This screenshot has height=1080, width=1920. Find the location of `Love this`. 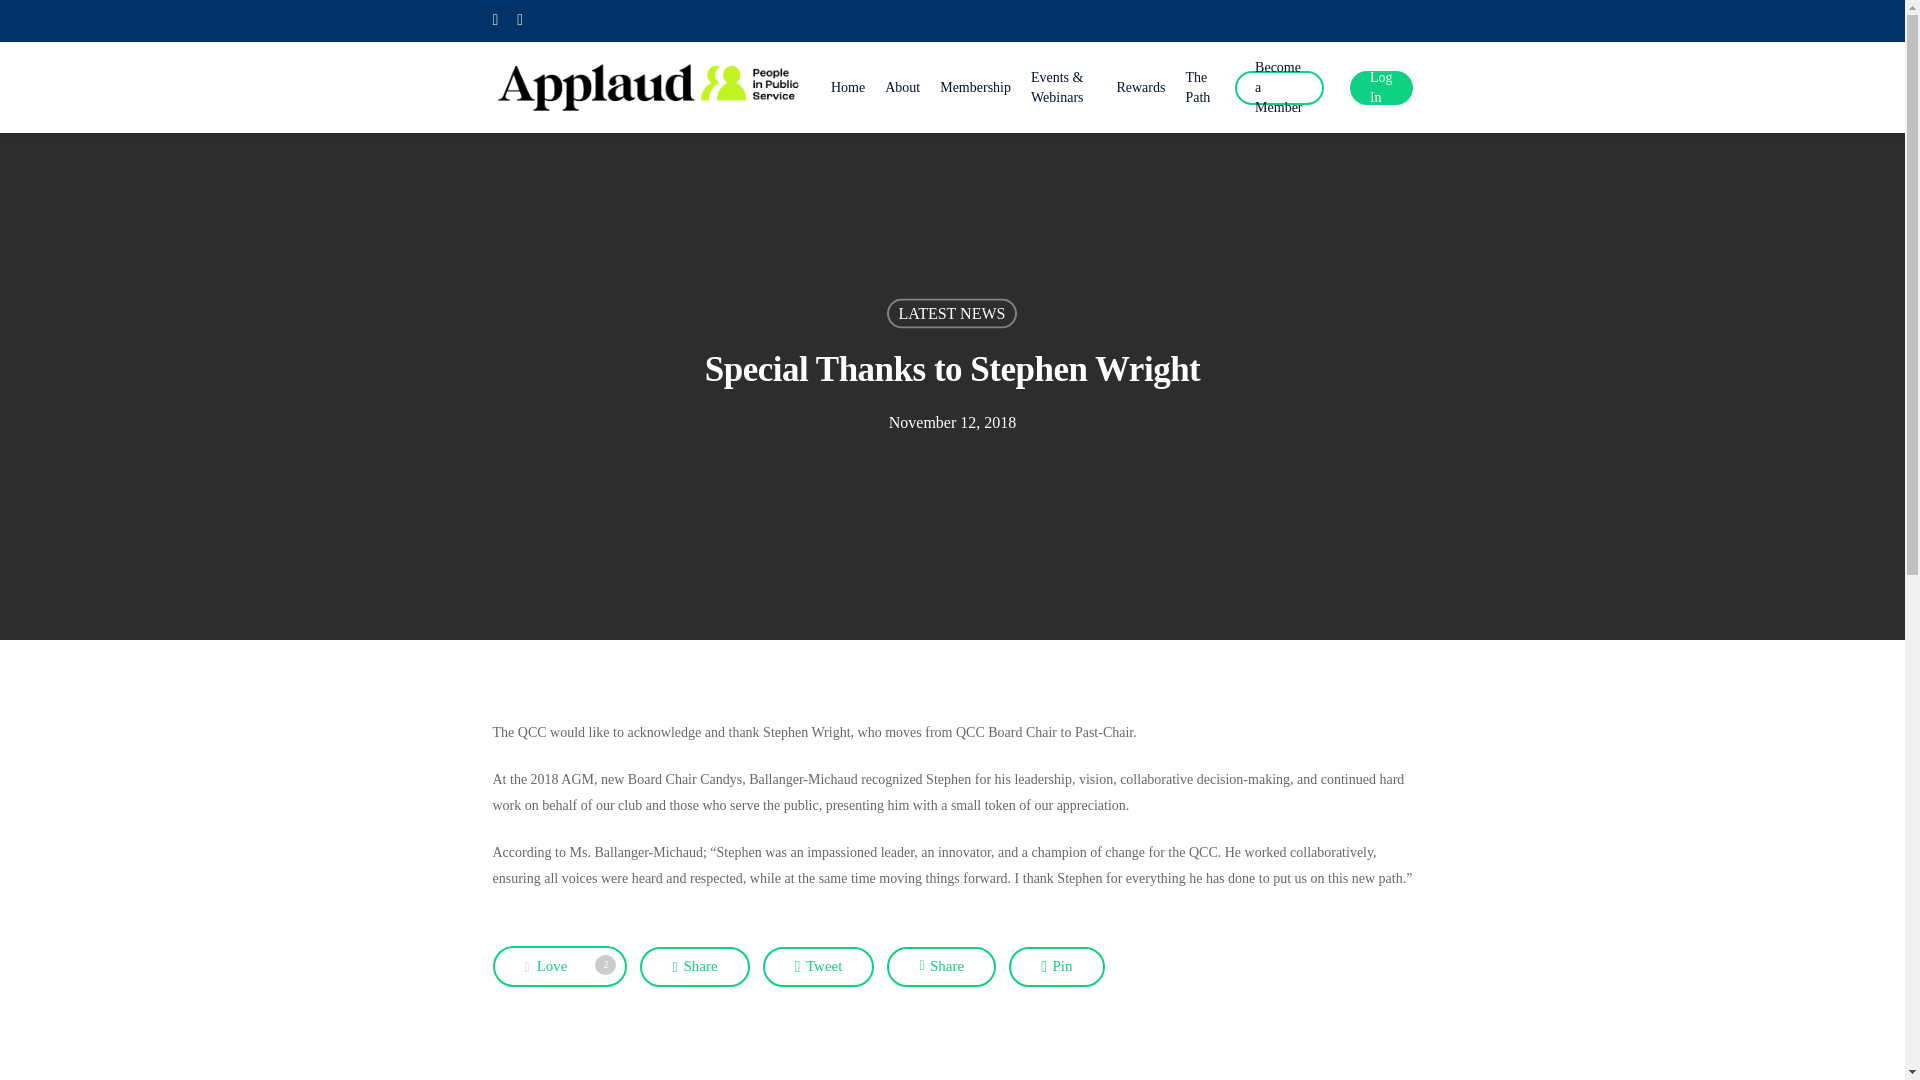

Love this is located at coordinates (559, 966).